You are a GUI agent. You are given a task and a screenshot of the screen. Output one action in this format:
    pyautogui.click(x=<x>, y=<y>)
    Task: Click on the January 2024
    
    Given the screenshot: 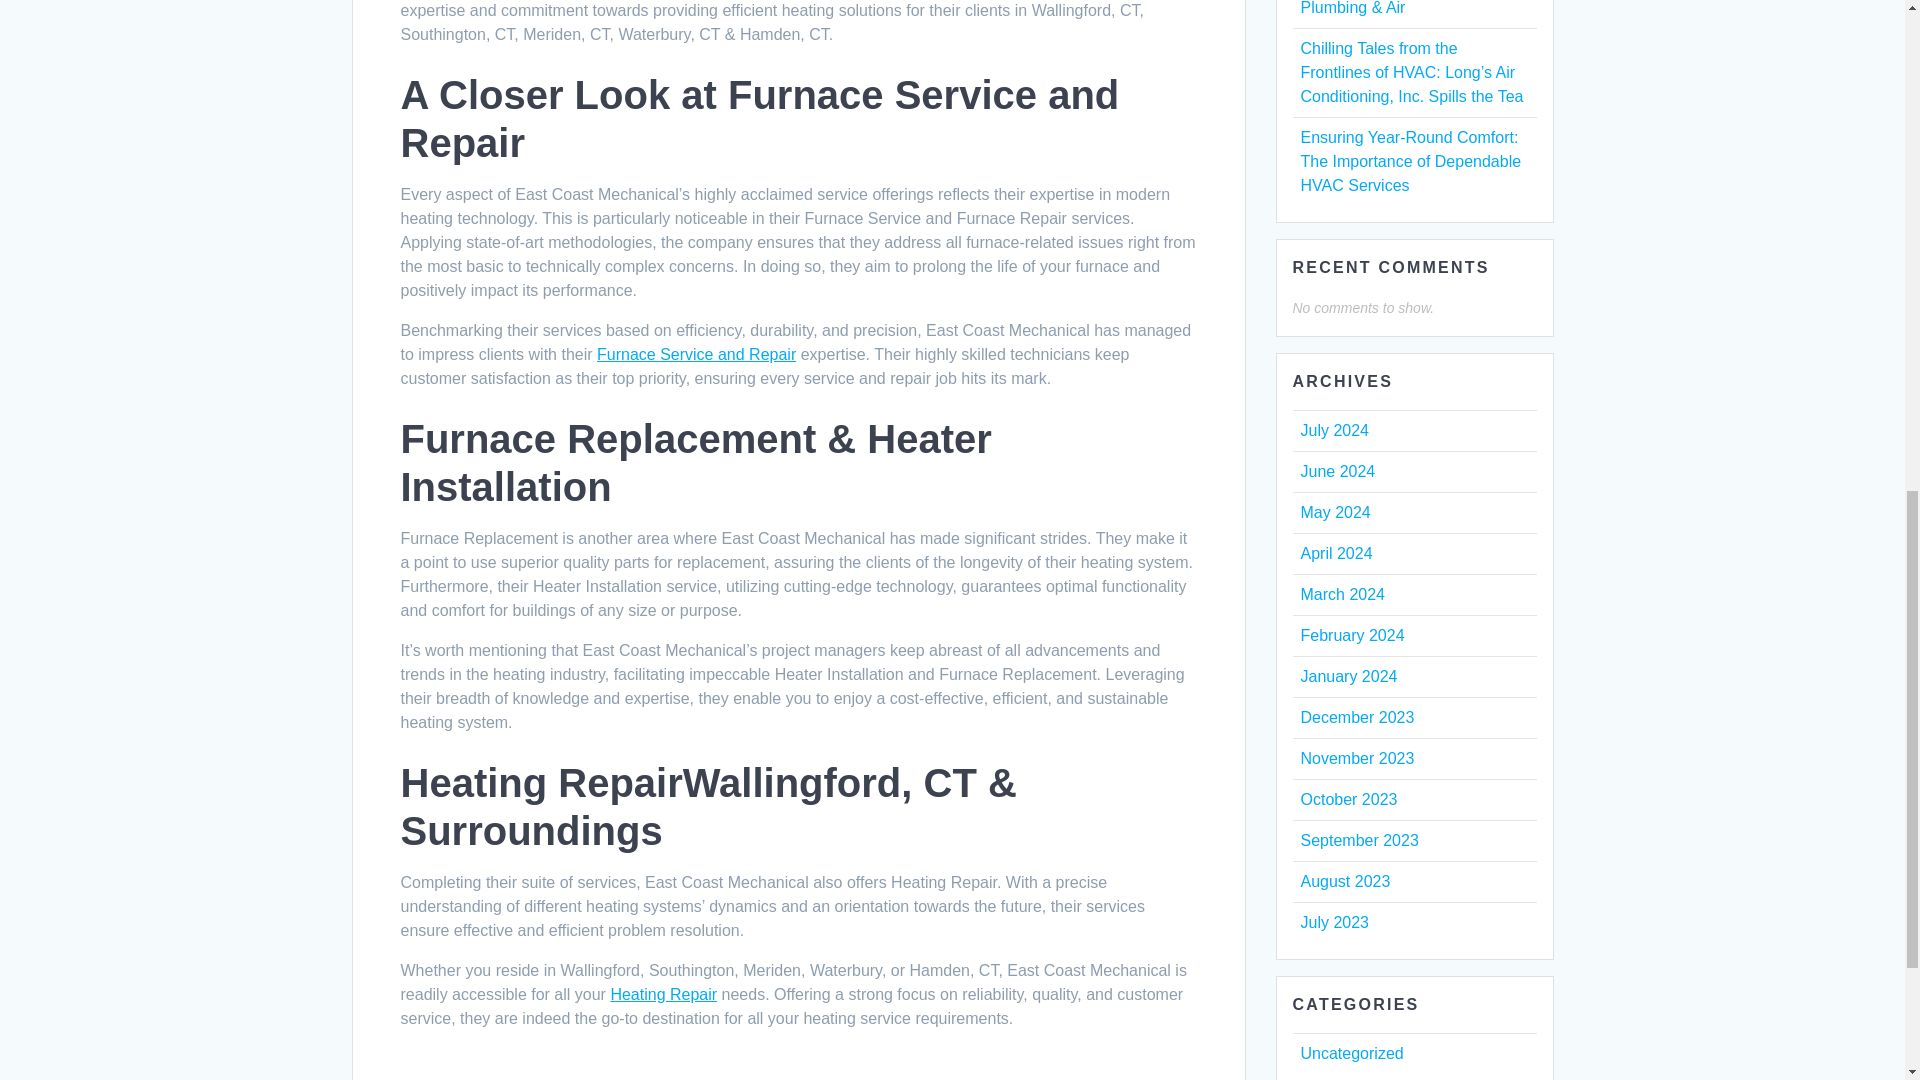 What is the action you would take?
    pyautogui.click(x=1348, y=676)
    